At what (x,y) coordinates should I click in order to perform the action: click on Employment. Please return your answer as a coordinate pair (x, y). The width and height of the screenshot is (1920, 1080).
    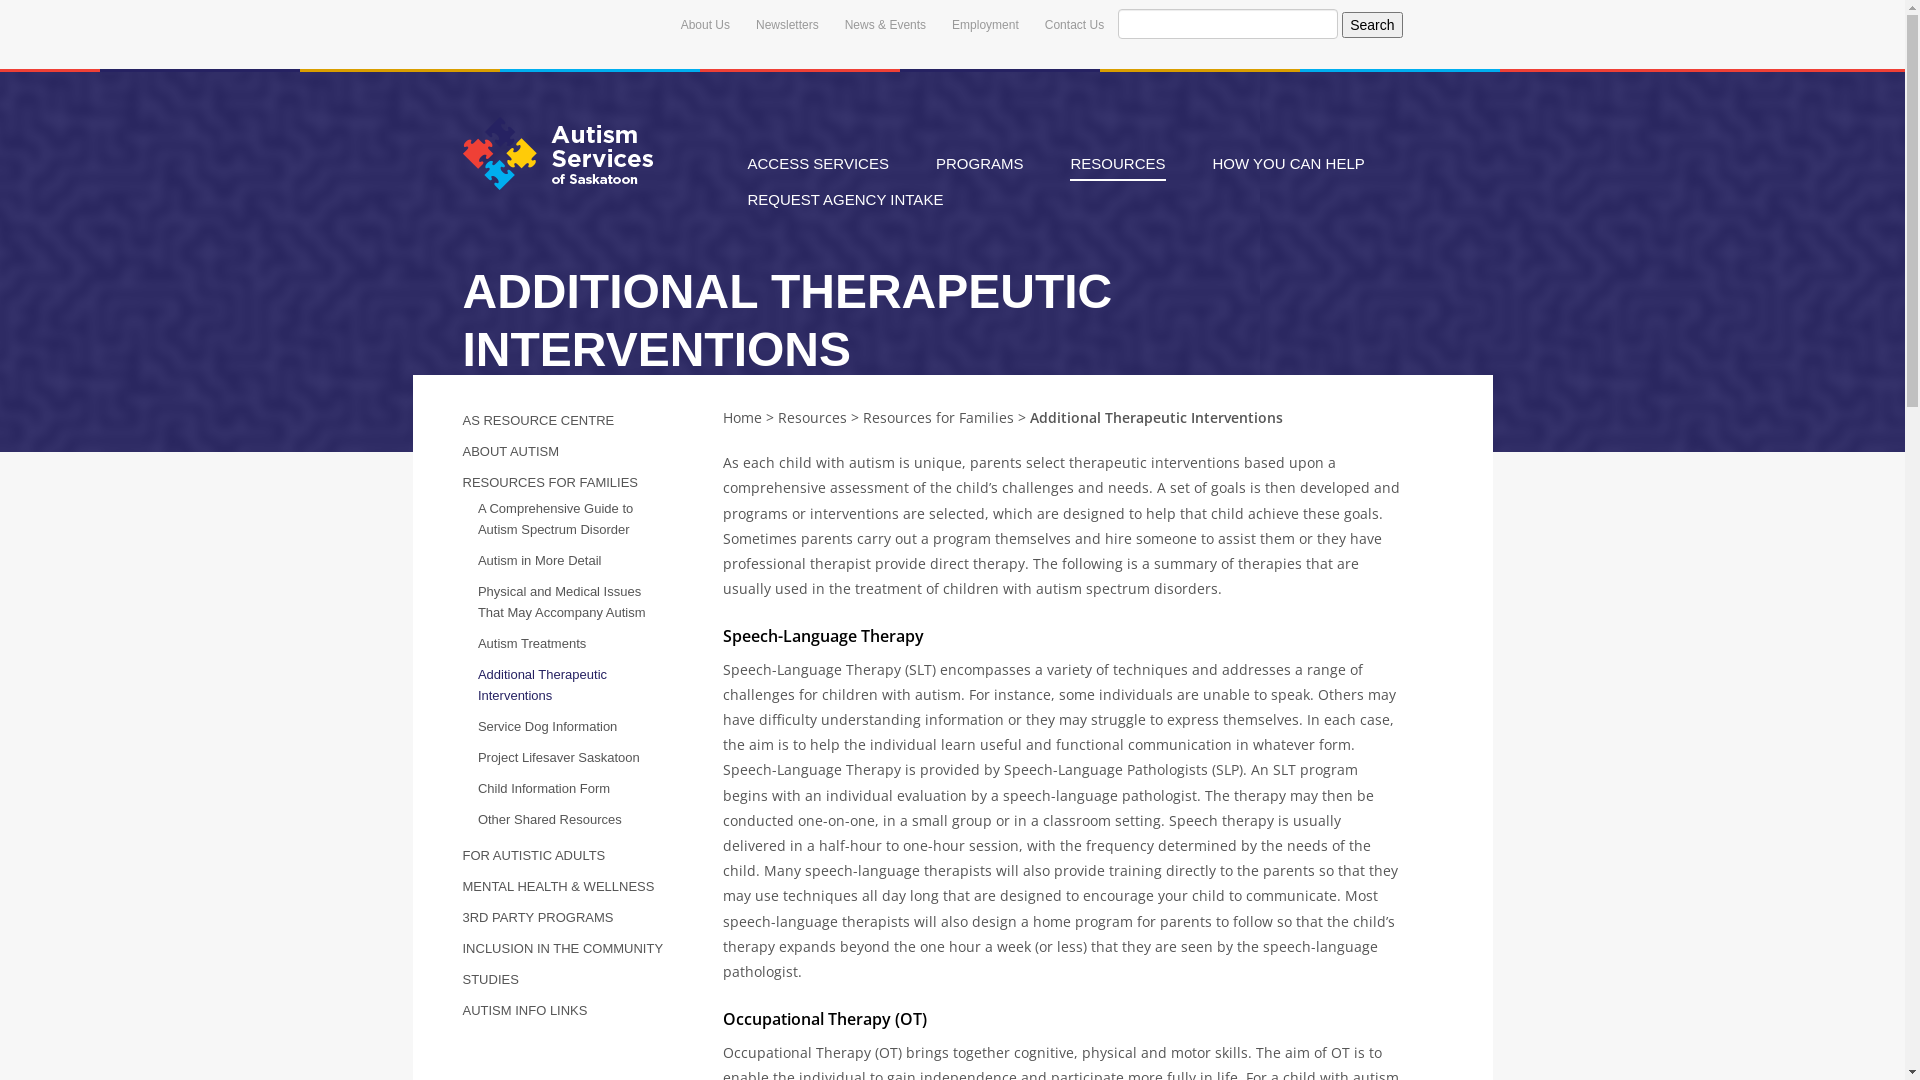
    Looking at the image, I should click on (986, 25).